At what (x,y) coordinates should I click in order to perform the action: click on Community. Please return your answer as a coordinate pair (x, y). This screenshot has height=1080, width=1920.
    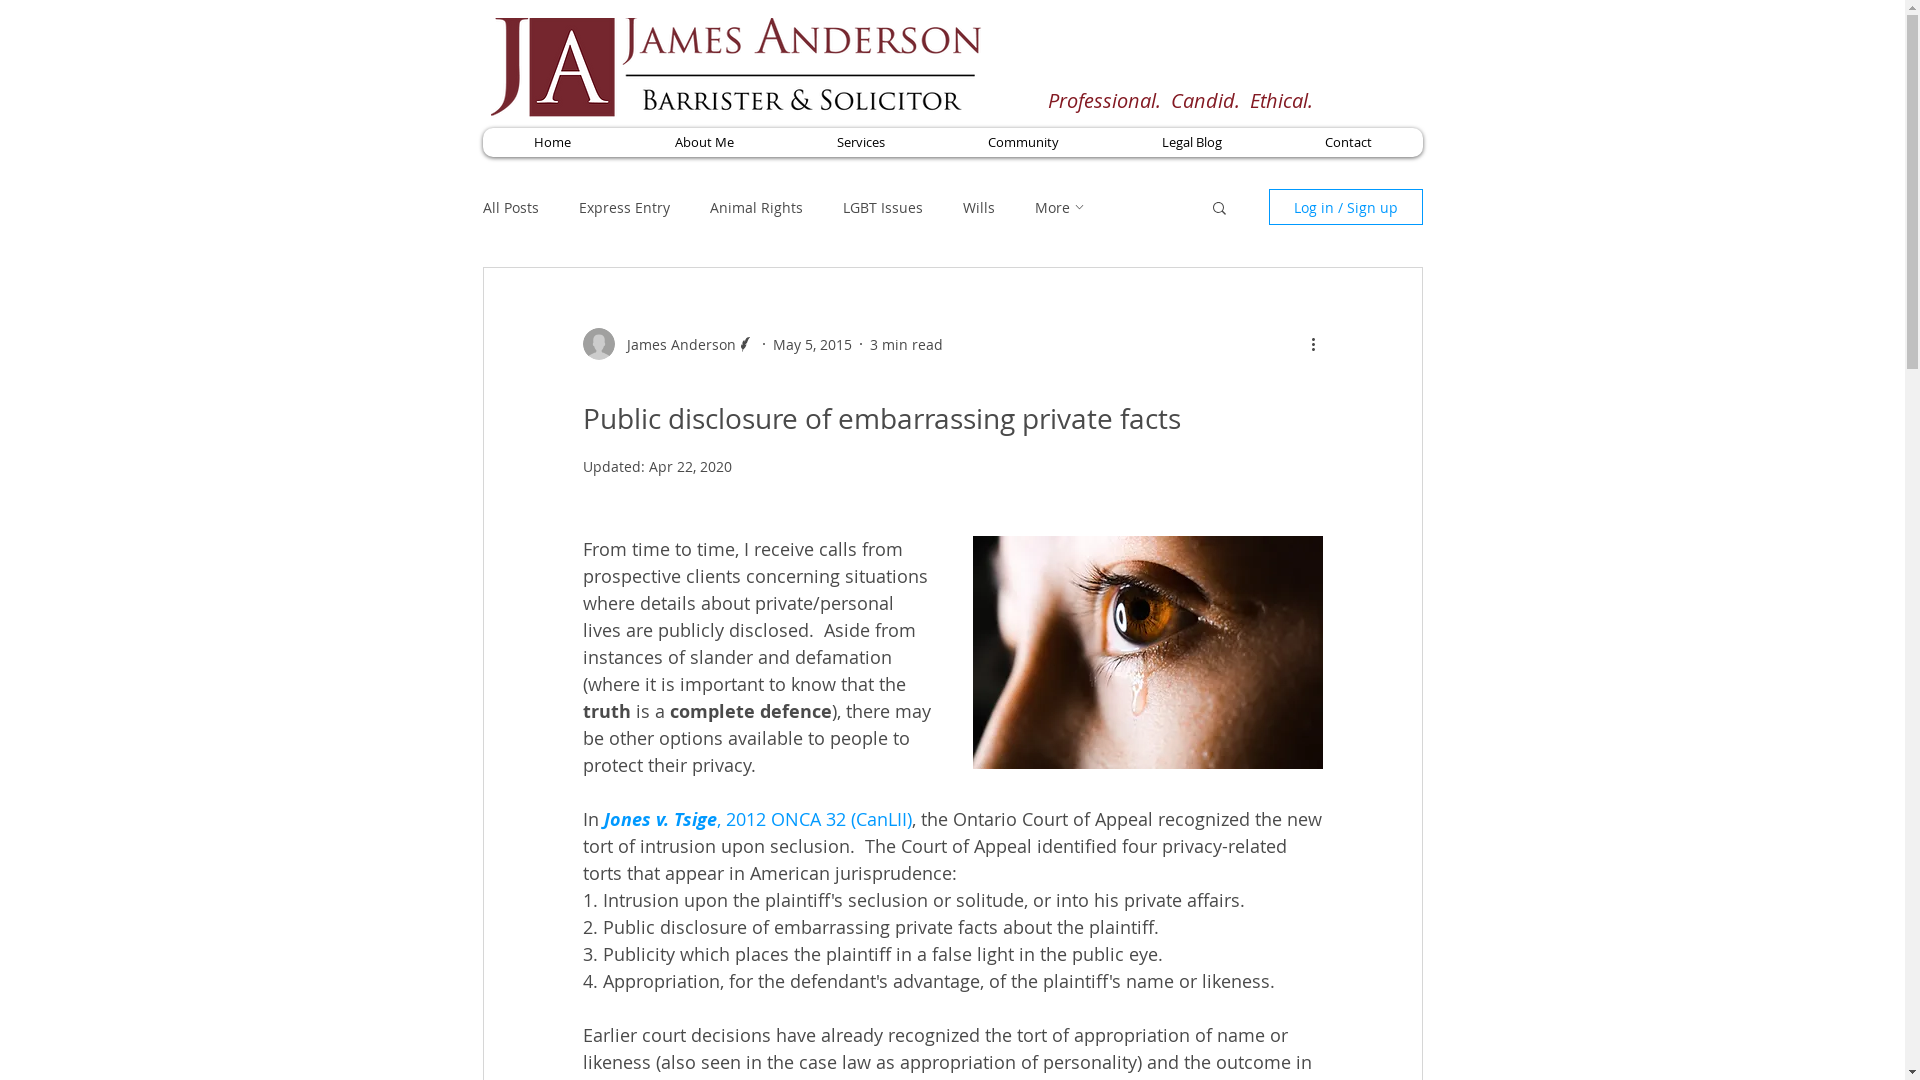
    Looking at the image, I should click on (1023, 142).